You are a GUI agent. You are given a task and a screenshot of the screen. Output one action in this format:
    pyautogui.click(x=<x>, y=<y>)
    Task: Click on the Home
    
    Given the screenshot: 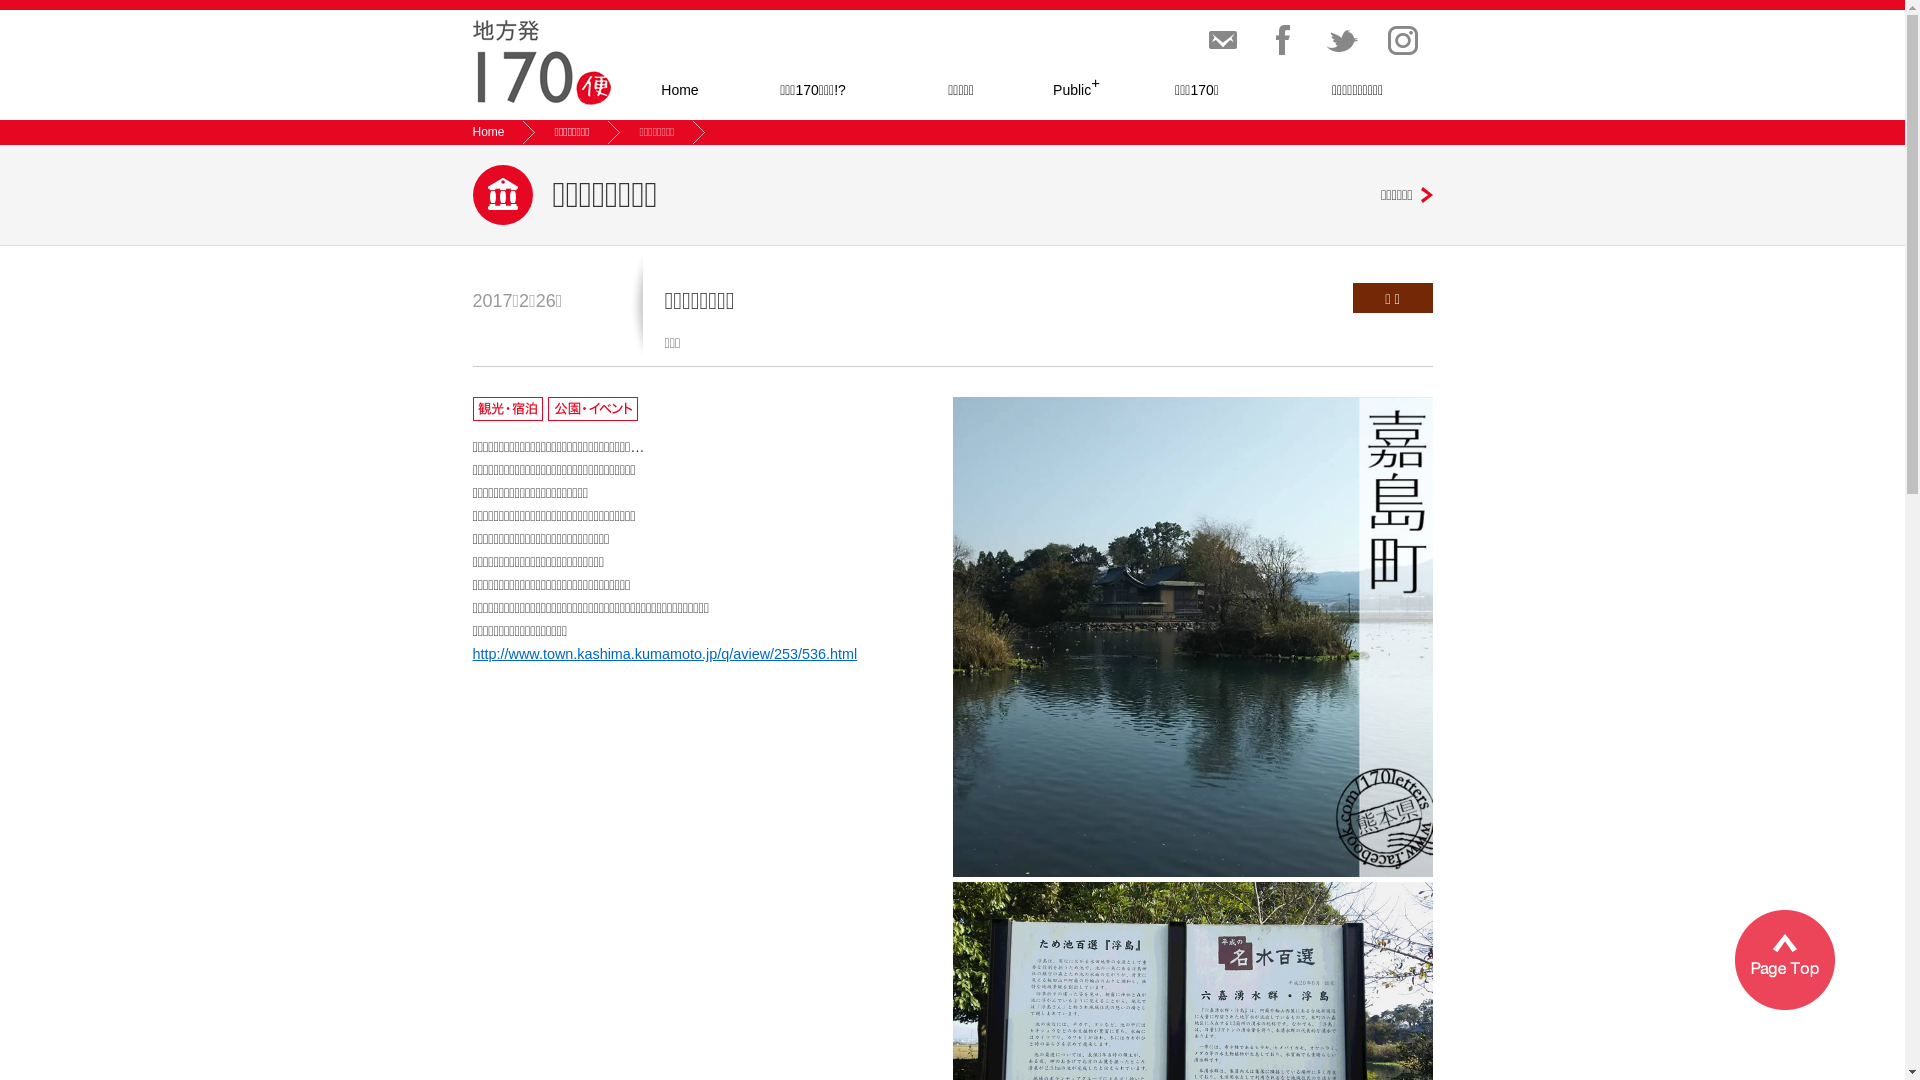 What is the action you would take?
    pyautogui.click(x=488, y=132)
    